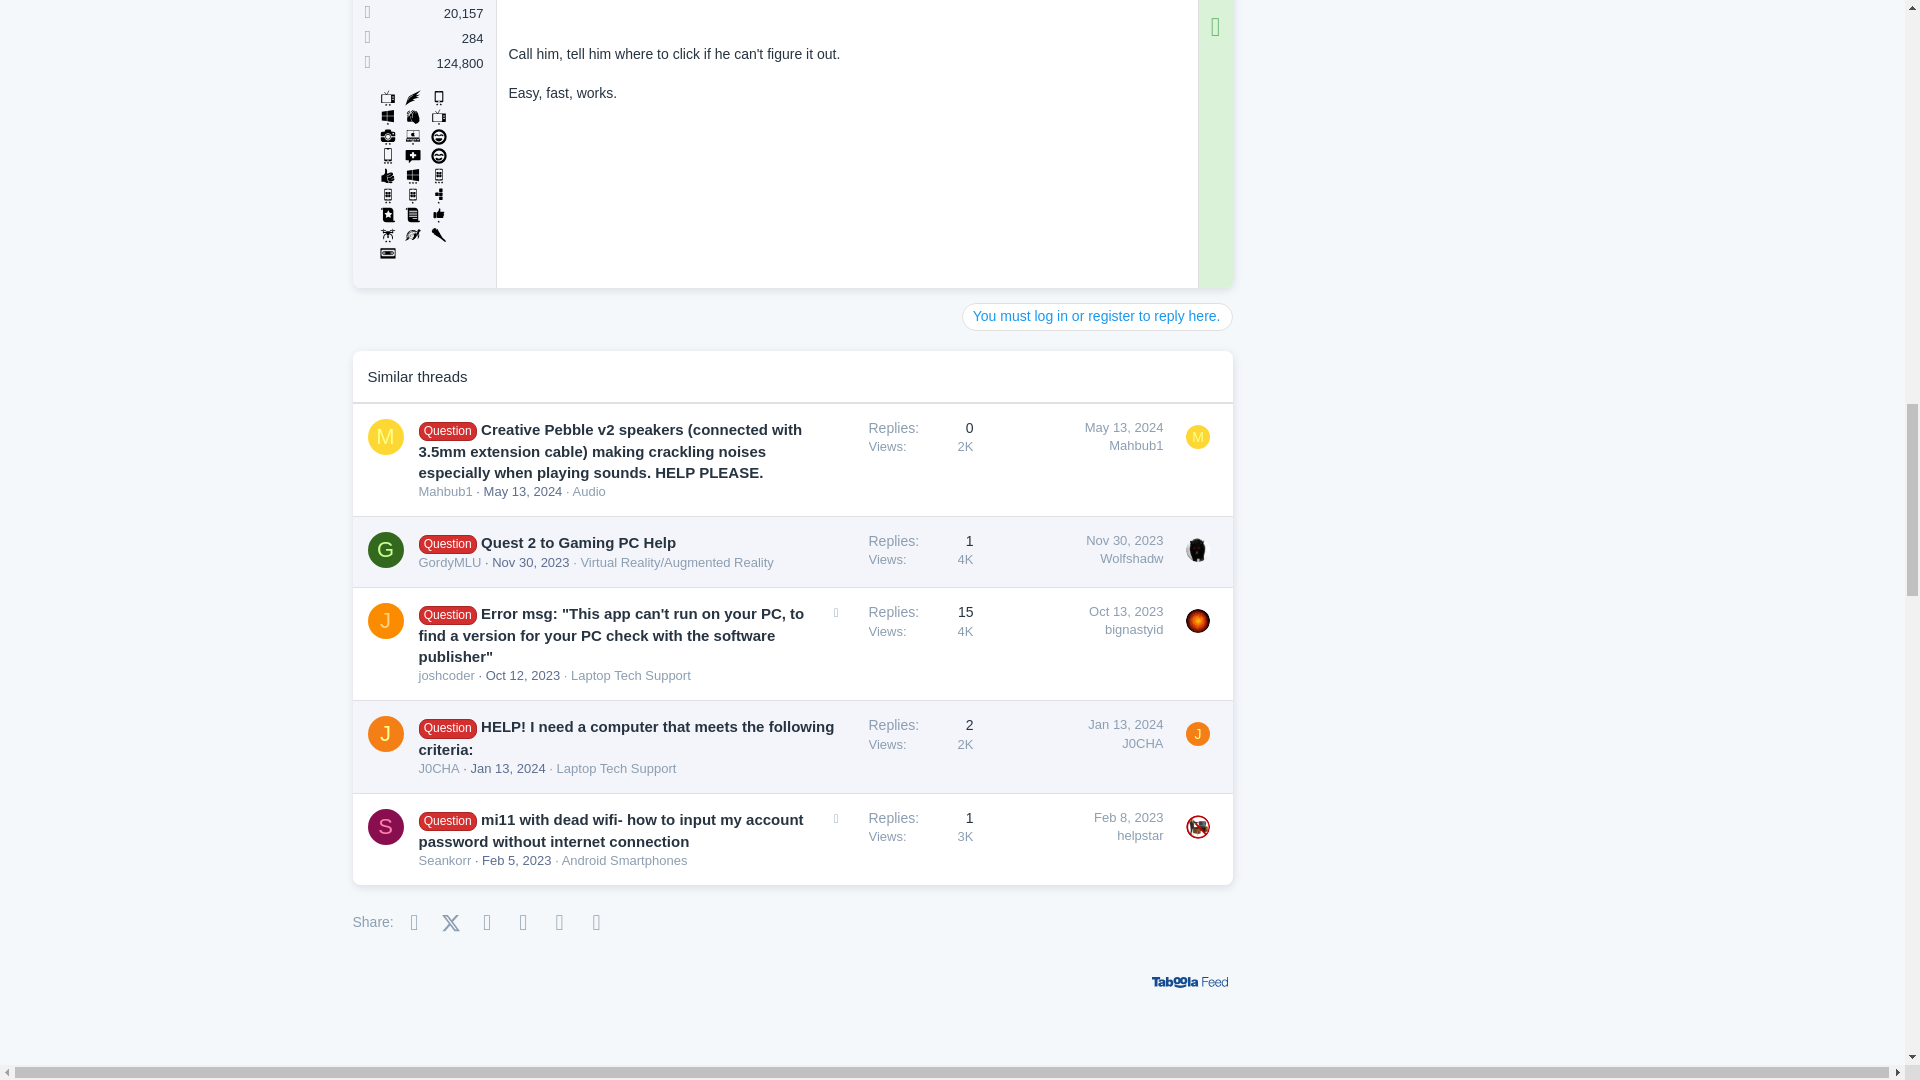  Describe the element at coordinates (522, 490) in the screenshot. I see `May 13, 2024 at 2:41 PM` at that location.